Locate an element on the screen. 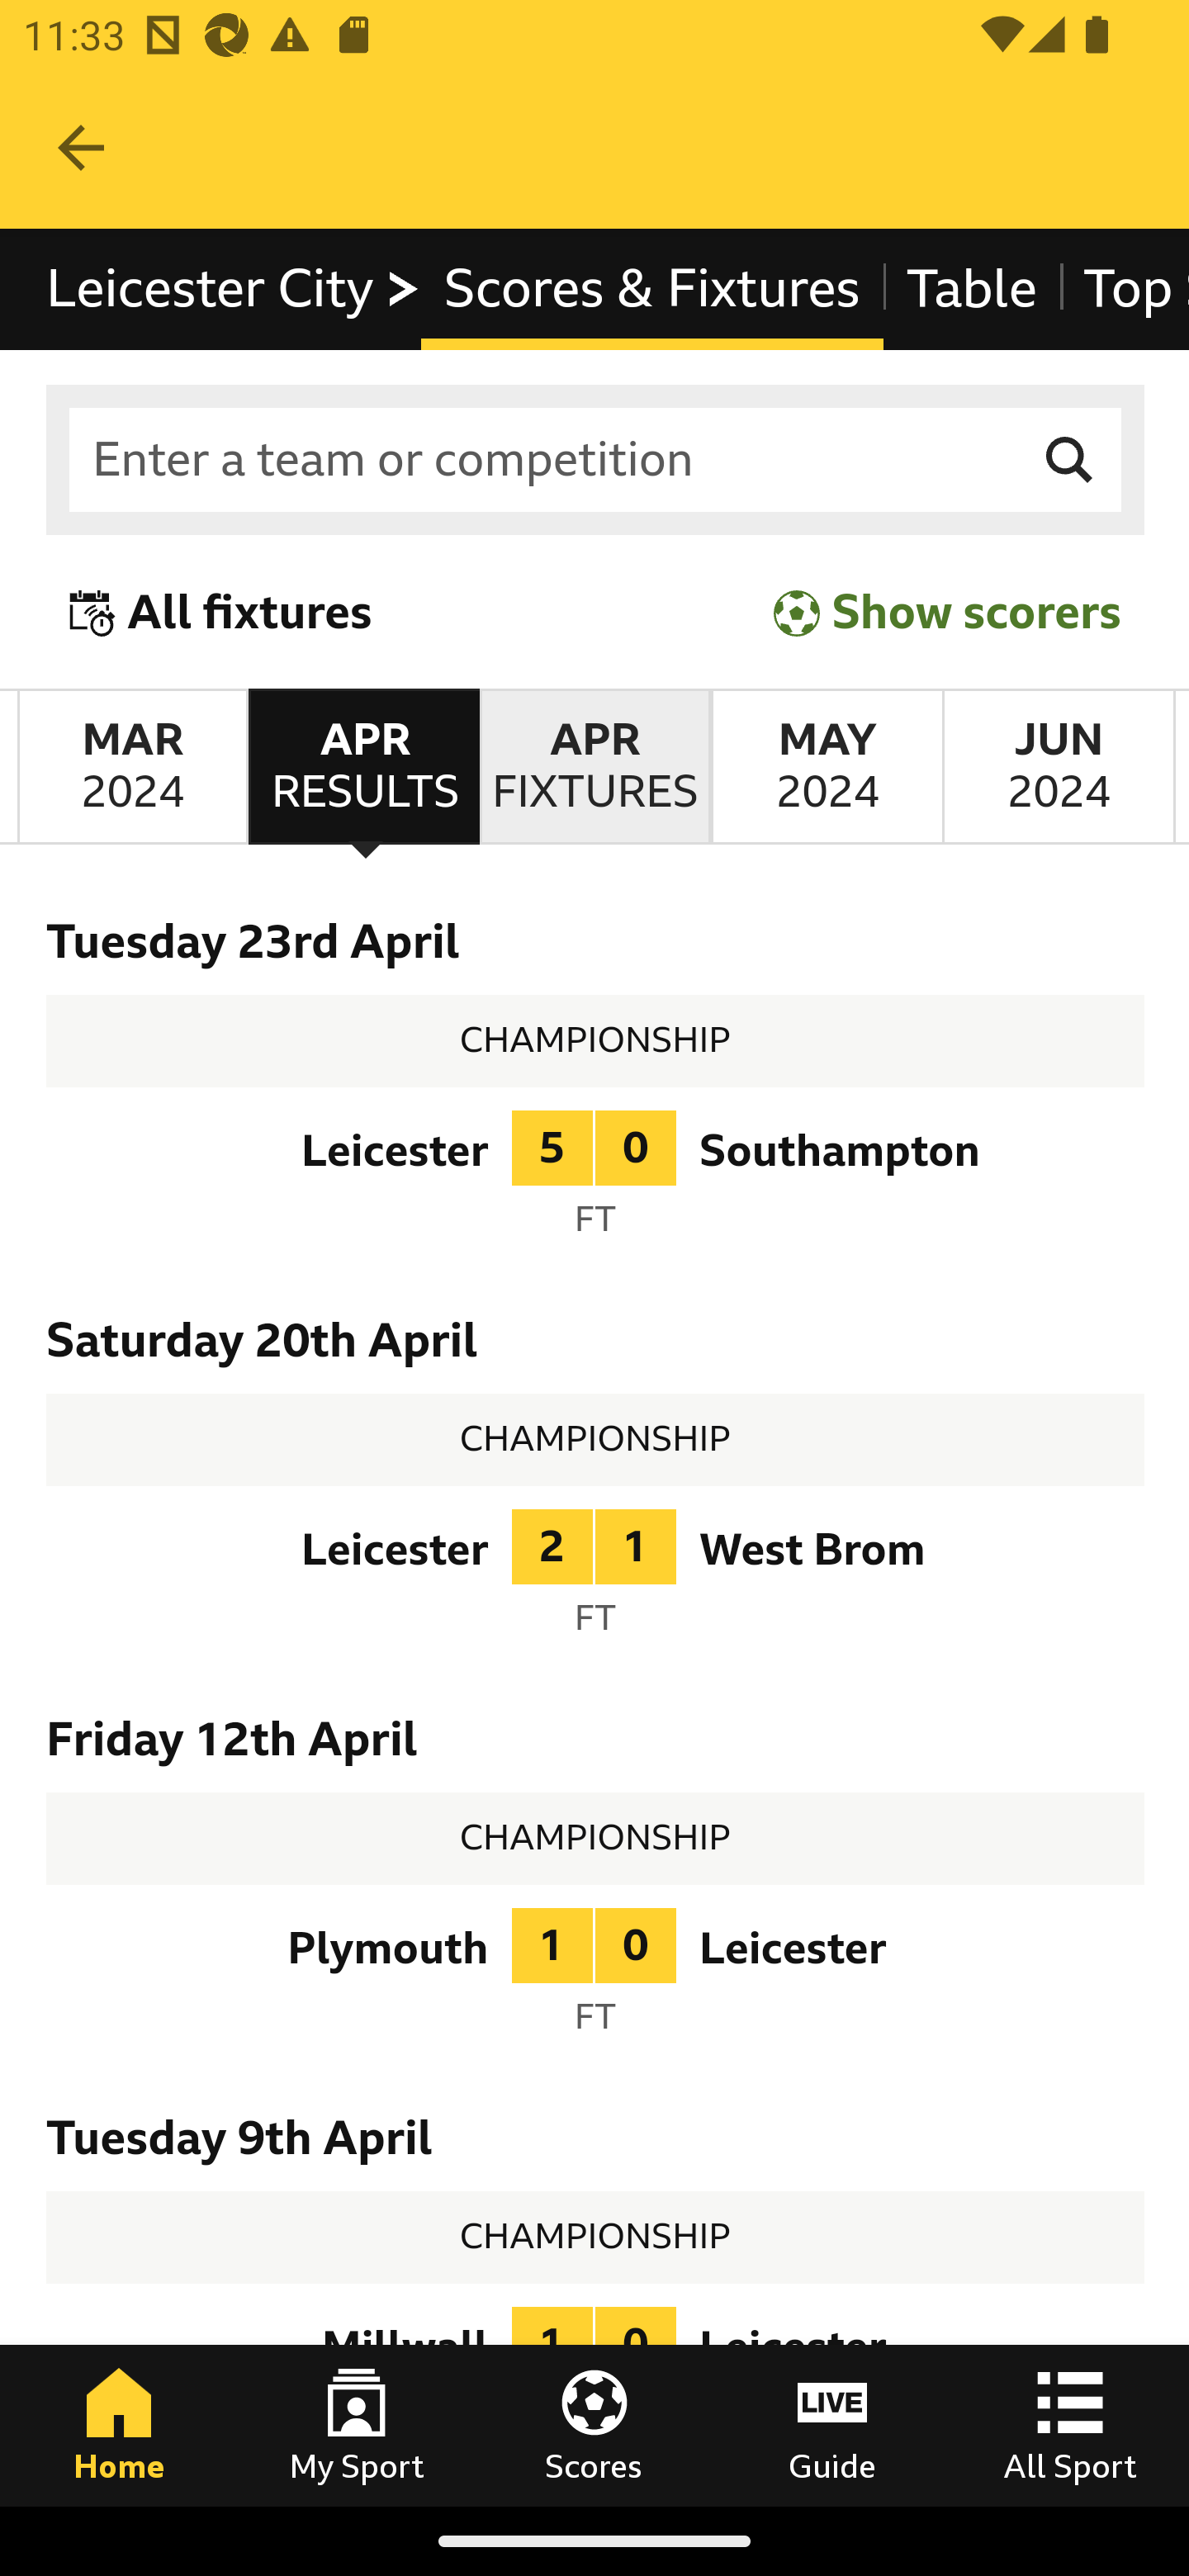  AprilFIXTURES April FIXTURES is located at coordinates (594, 768).